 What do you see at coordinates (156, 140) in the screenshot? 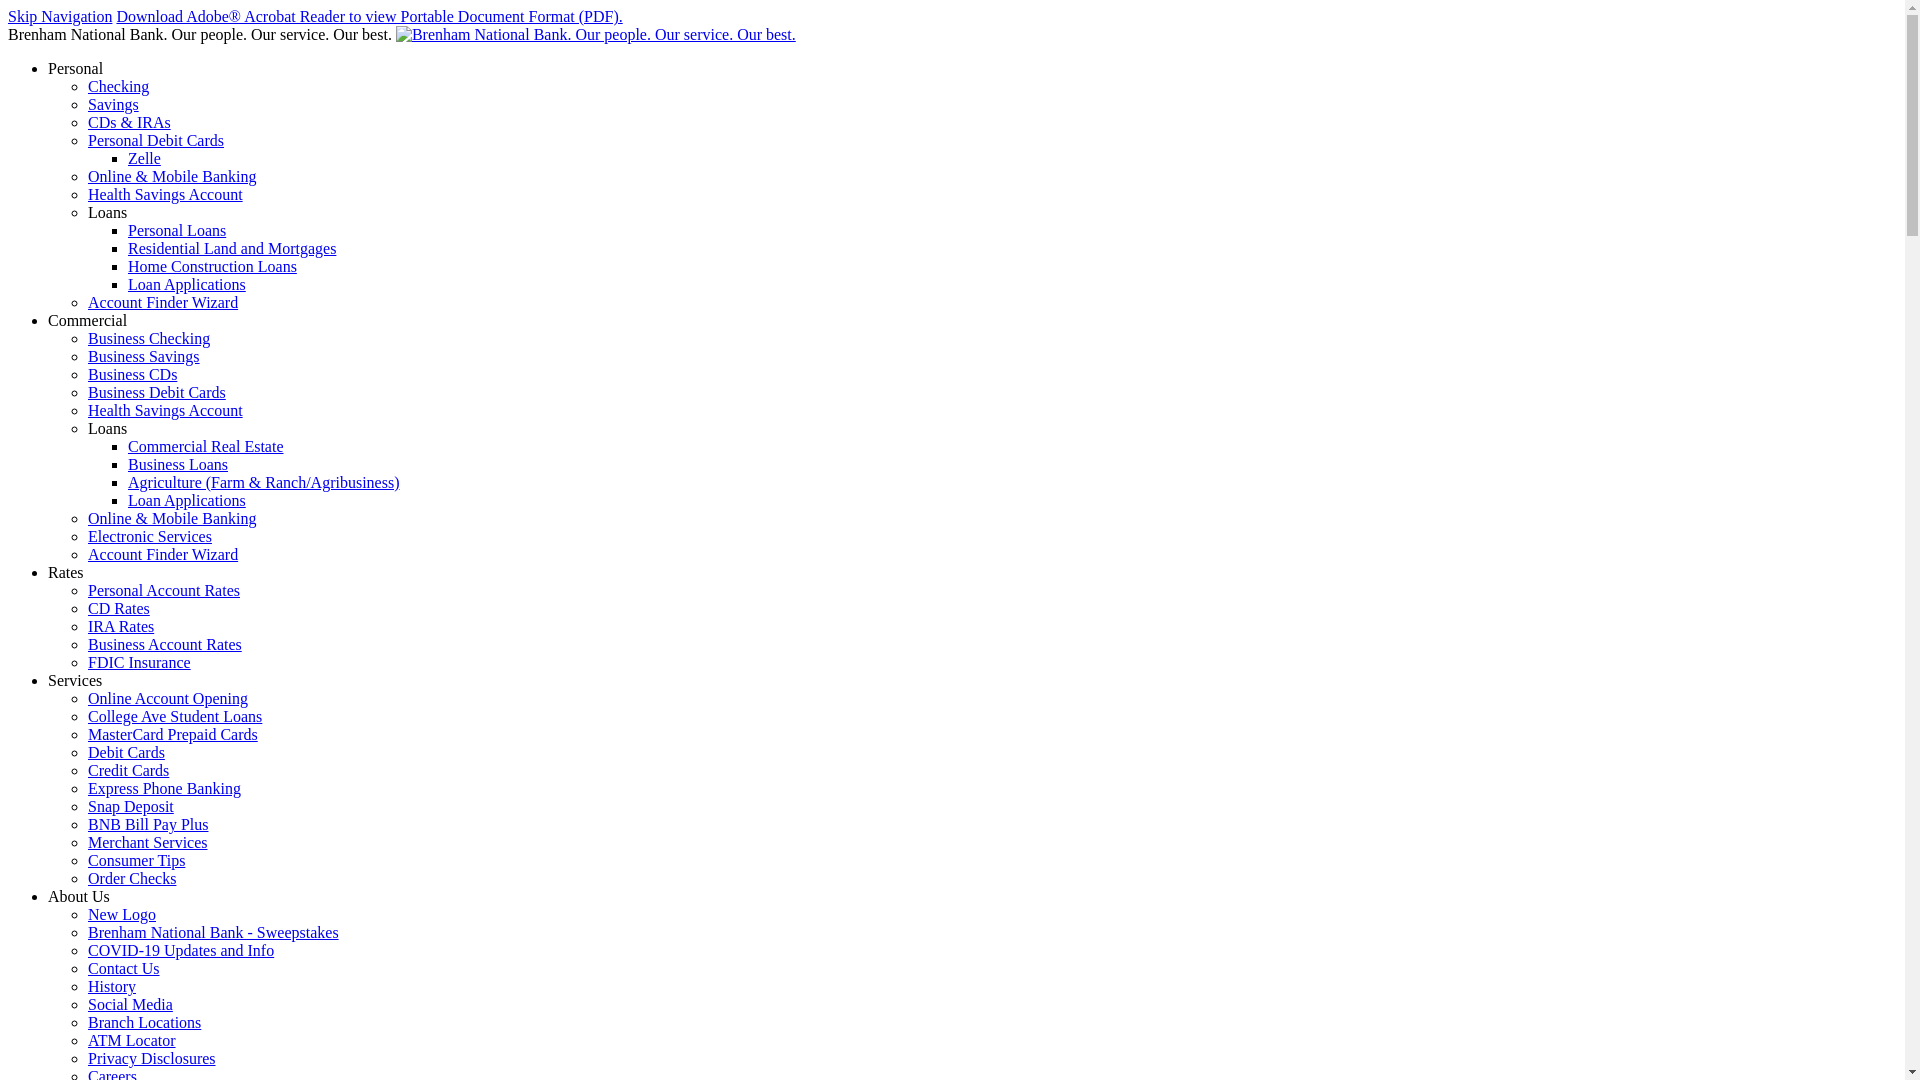
I see `Personal Debit Cards` at bounding box center [156, 140].